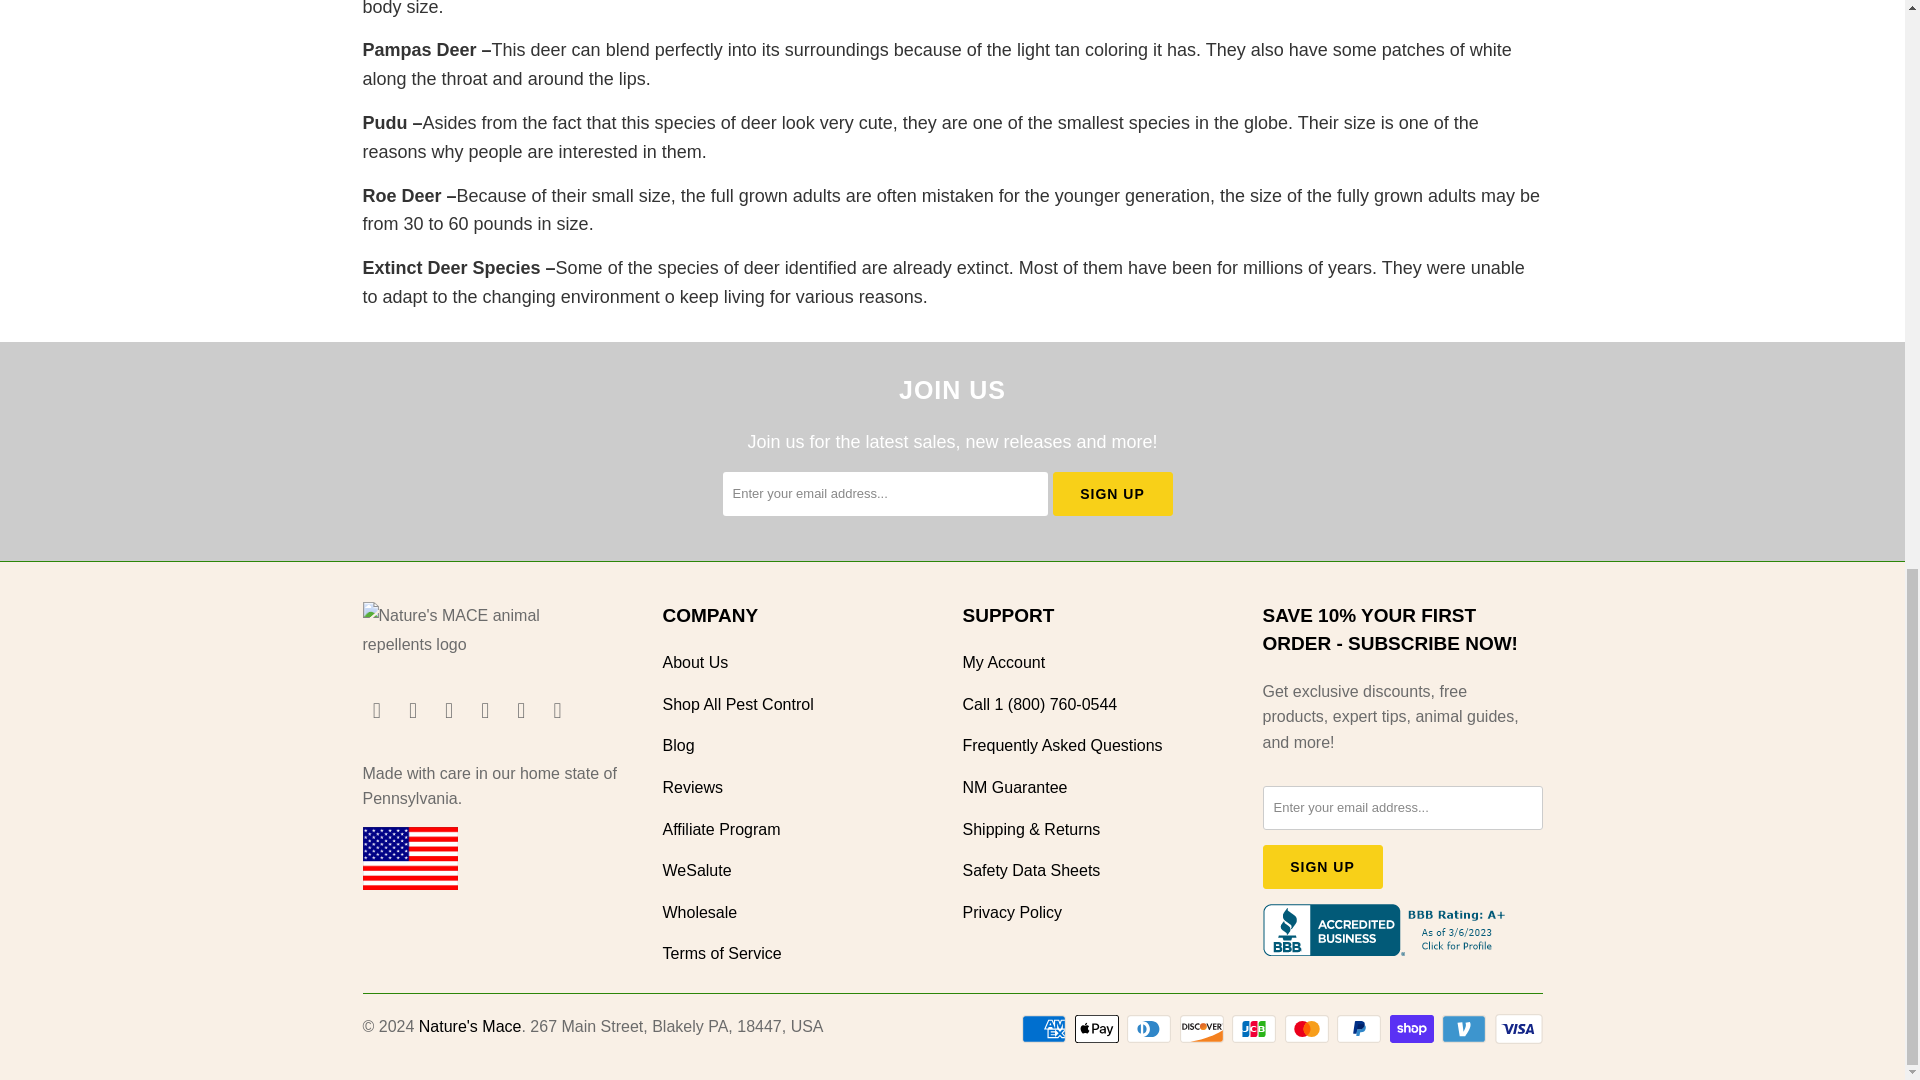  What do you see at coordinates (1360, 1029) in the screenshot?
I see `PayPal` at bounding box center [1360, 1029].